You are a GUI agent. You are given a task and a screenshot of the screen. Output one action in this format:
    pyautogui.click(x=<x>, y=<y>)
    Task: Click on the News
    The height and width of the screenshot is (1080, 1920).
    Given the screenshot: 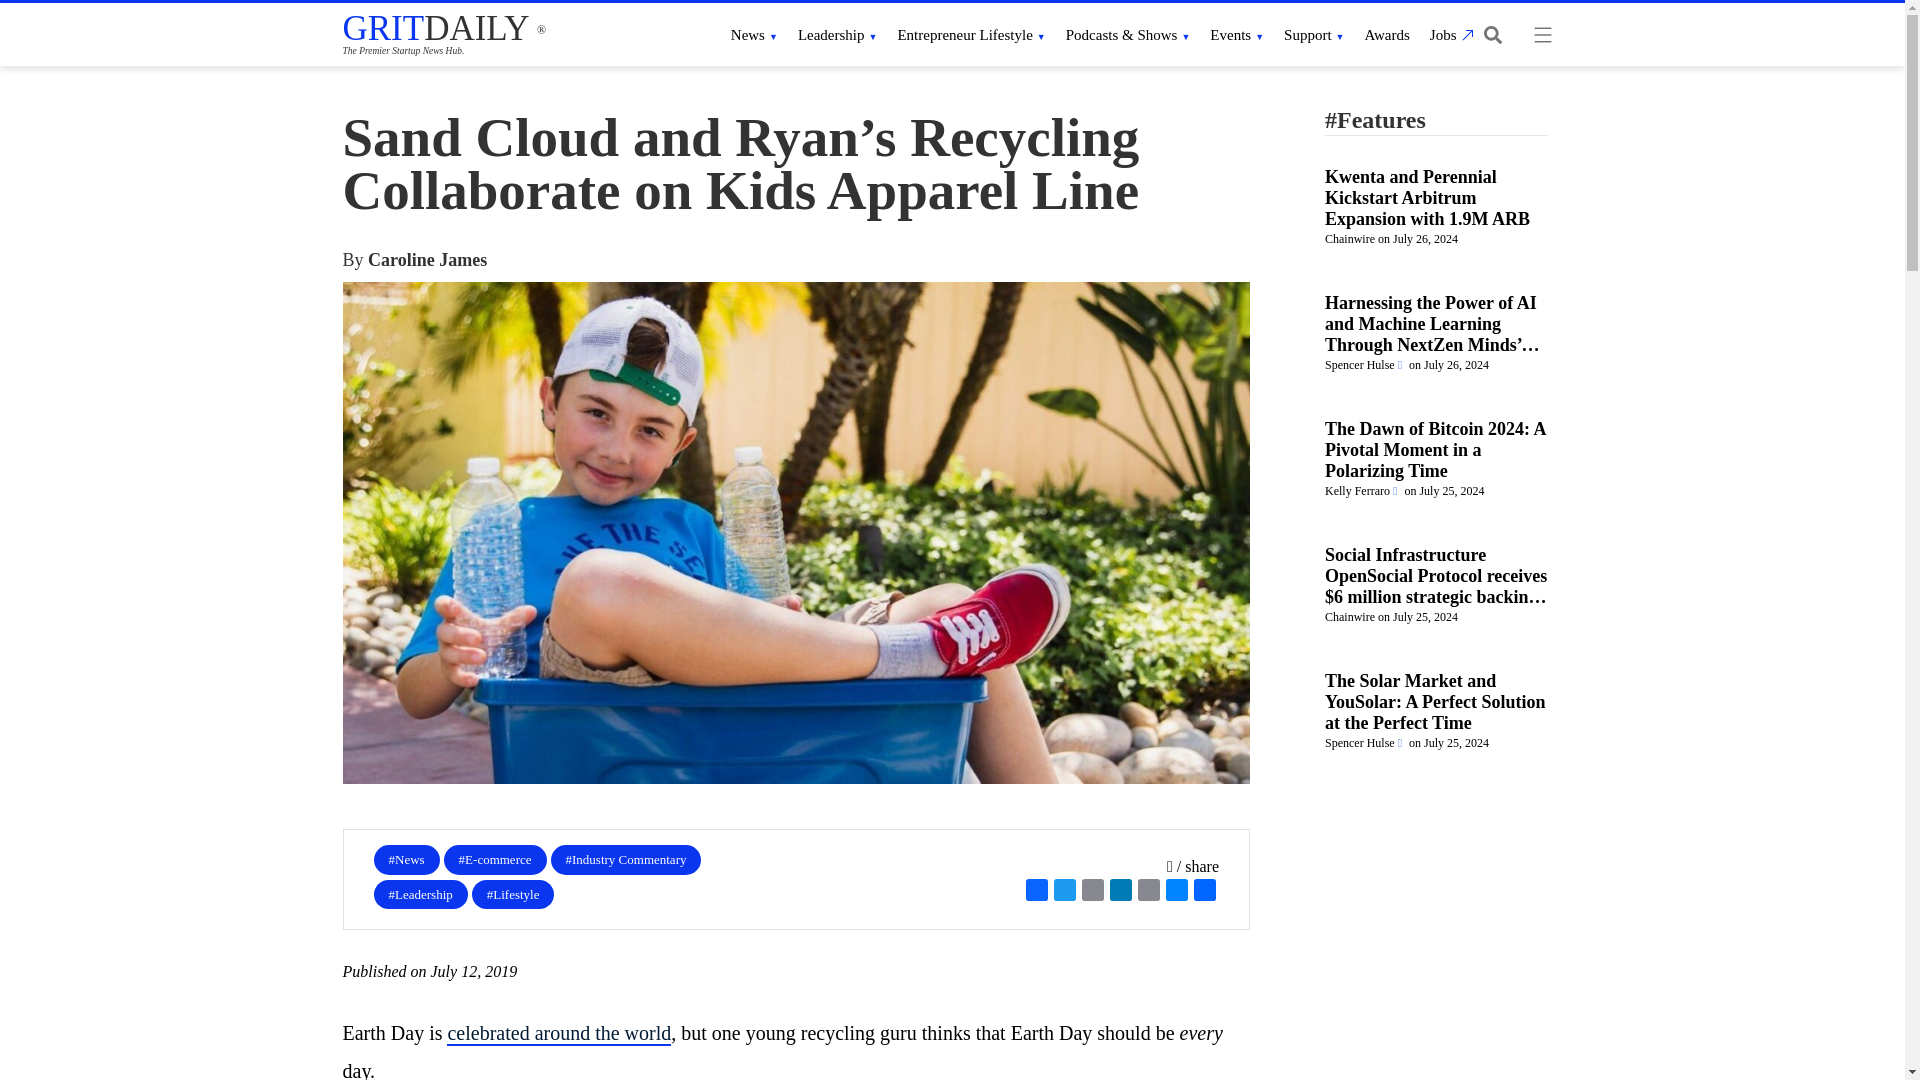 What is the action you would take?
    pyautogui.click(x=754, y=34)
    